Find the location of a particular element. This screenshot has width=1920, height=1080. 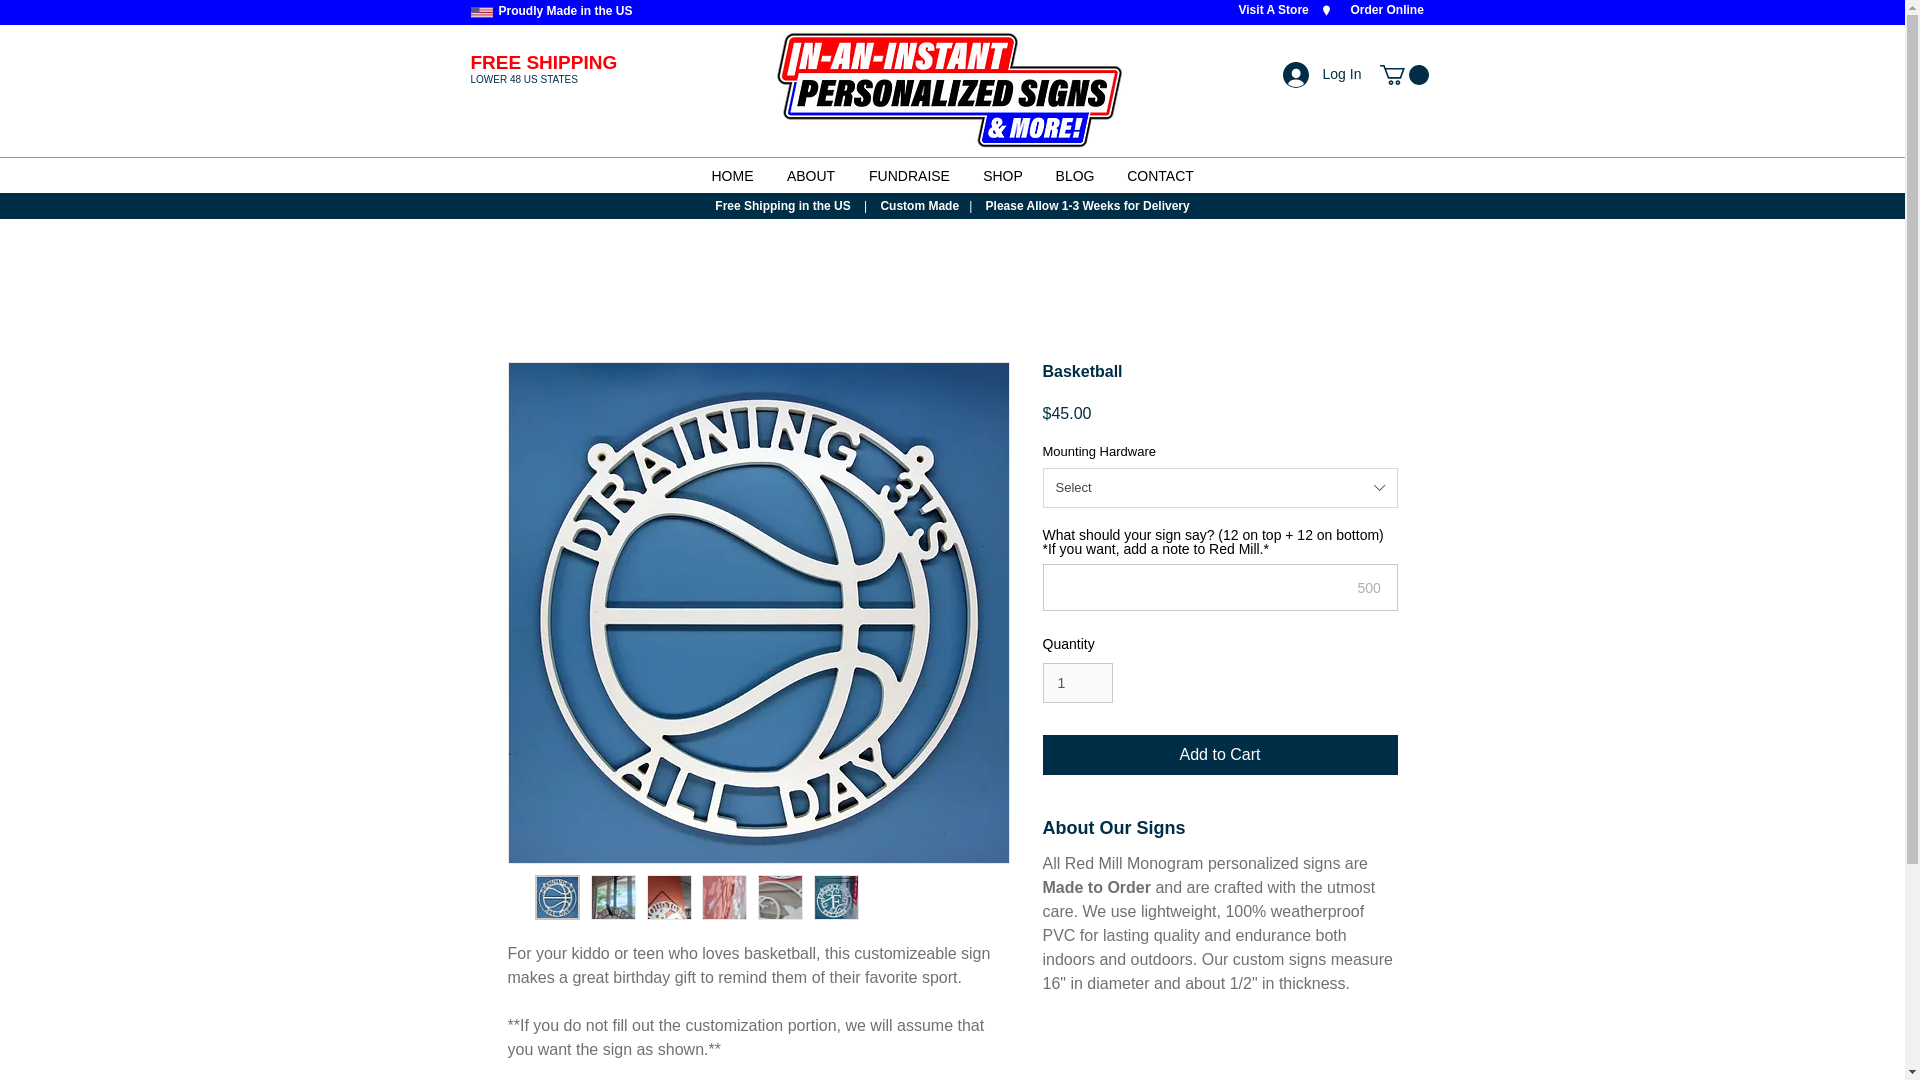

ABOUT is located at coordinates (810, 176).